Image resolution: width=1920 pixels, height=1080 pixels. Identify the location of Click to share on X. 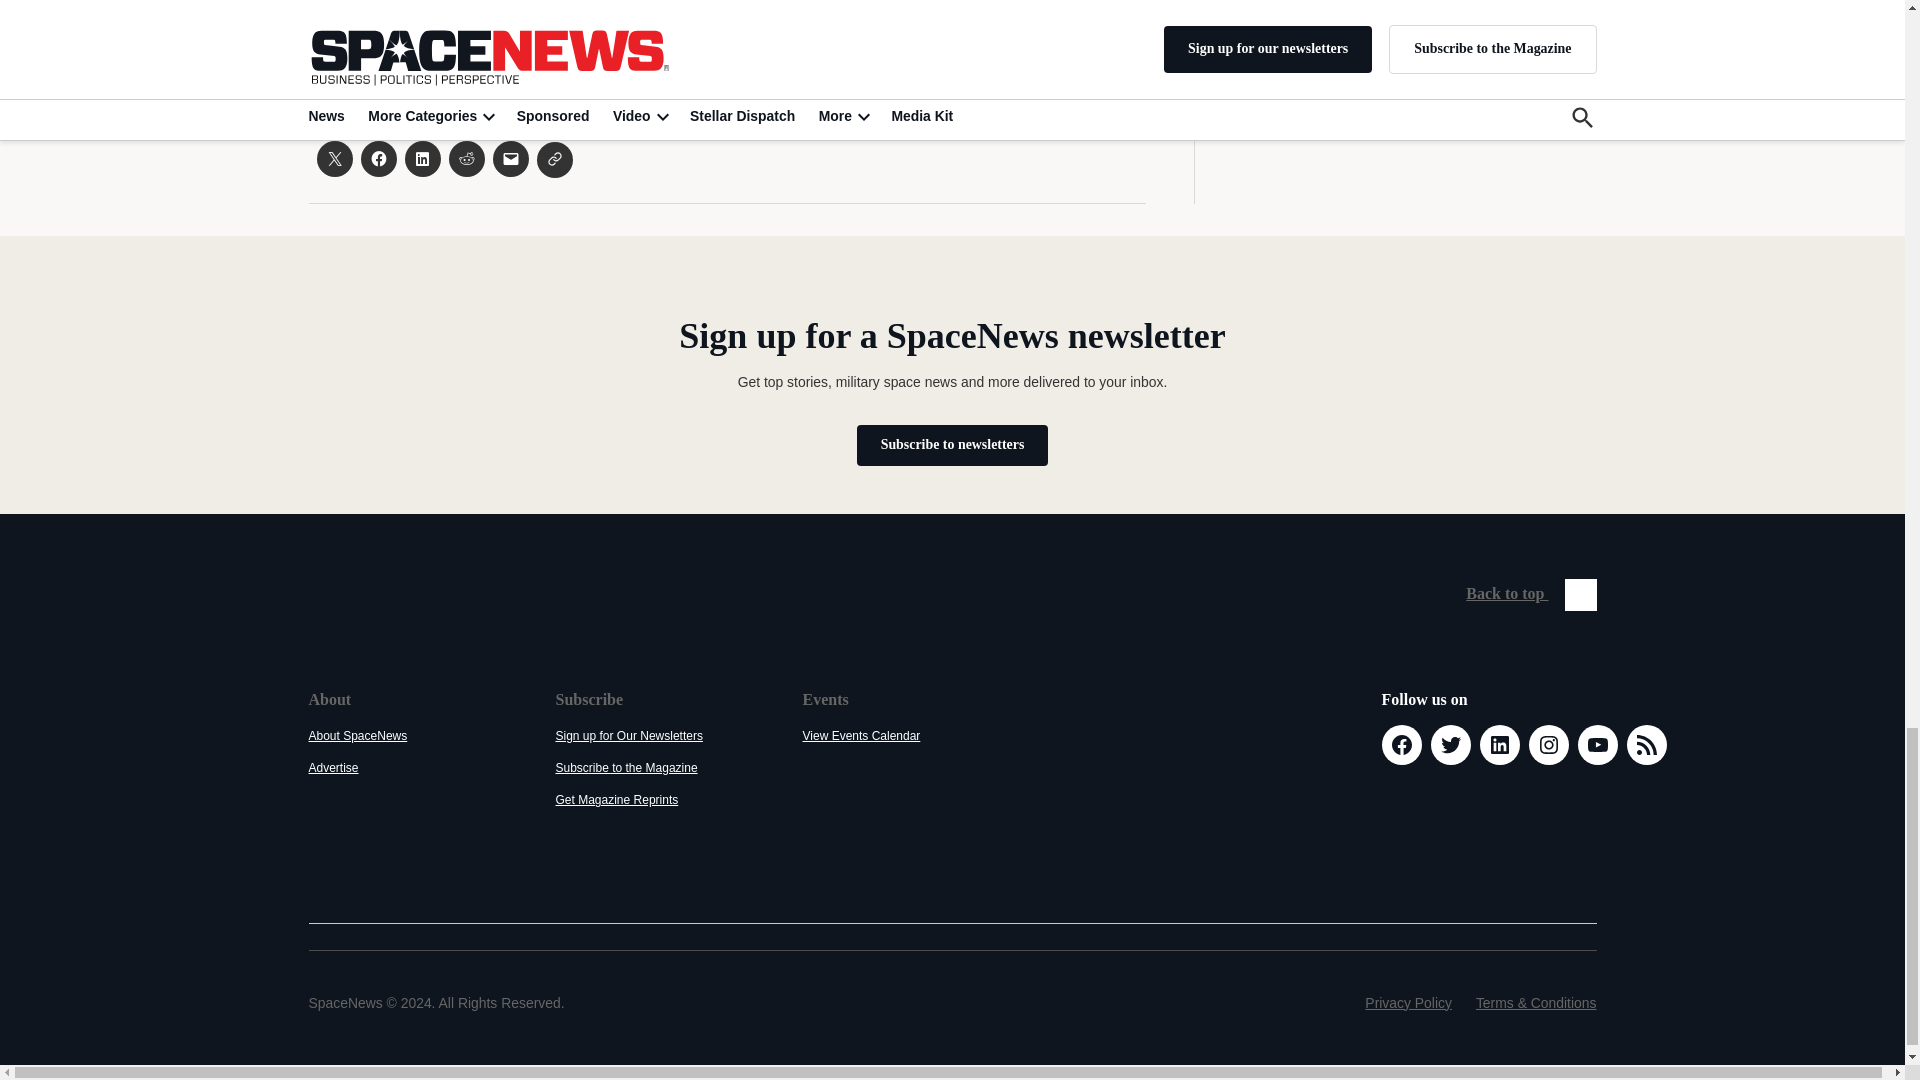
(334, 159).